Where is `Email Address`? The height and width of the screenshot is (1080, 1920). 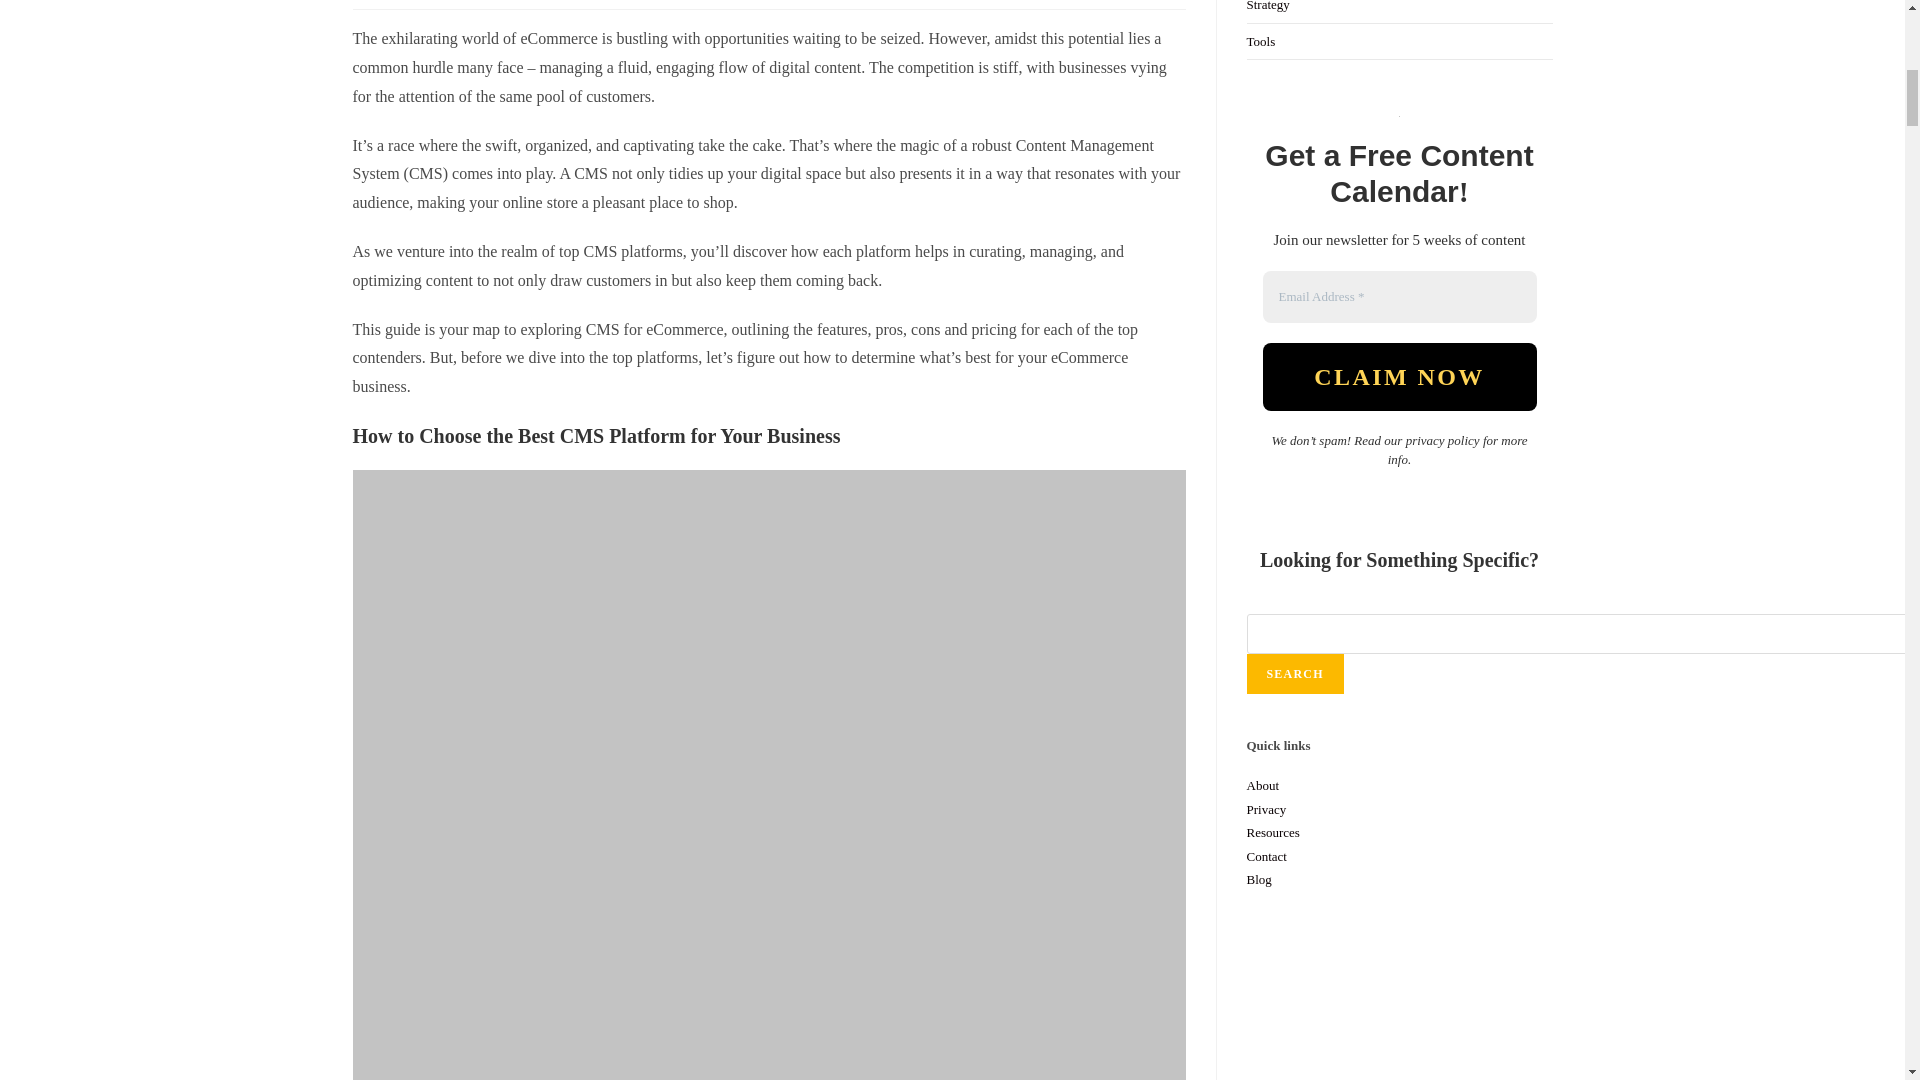 Email Address is located at coordinates (1398, 296).